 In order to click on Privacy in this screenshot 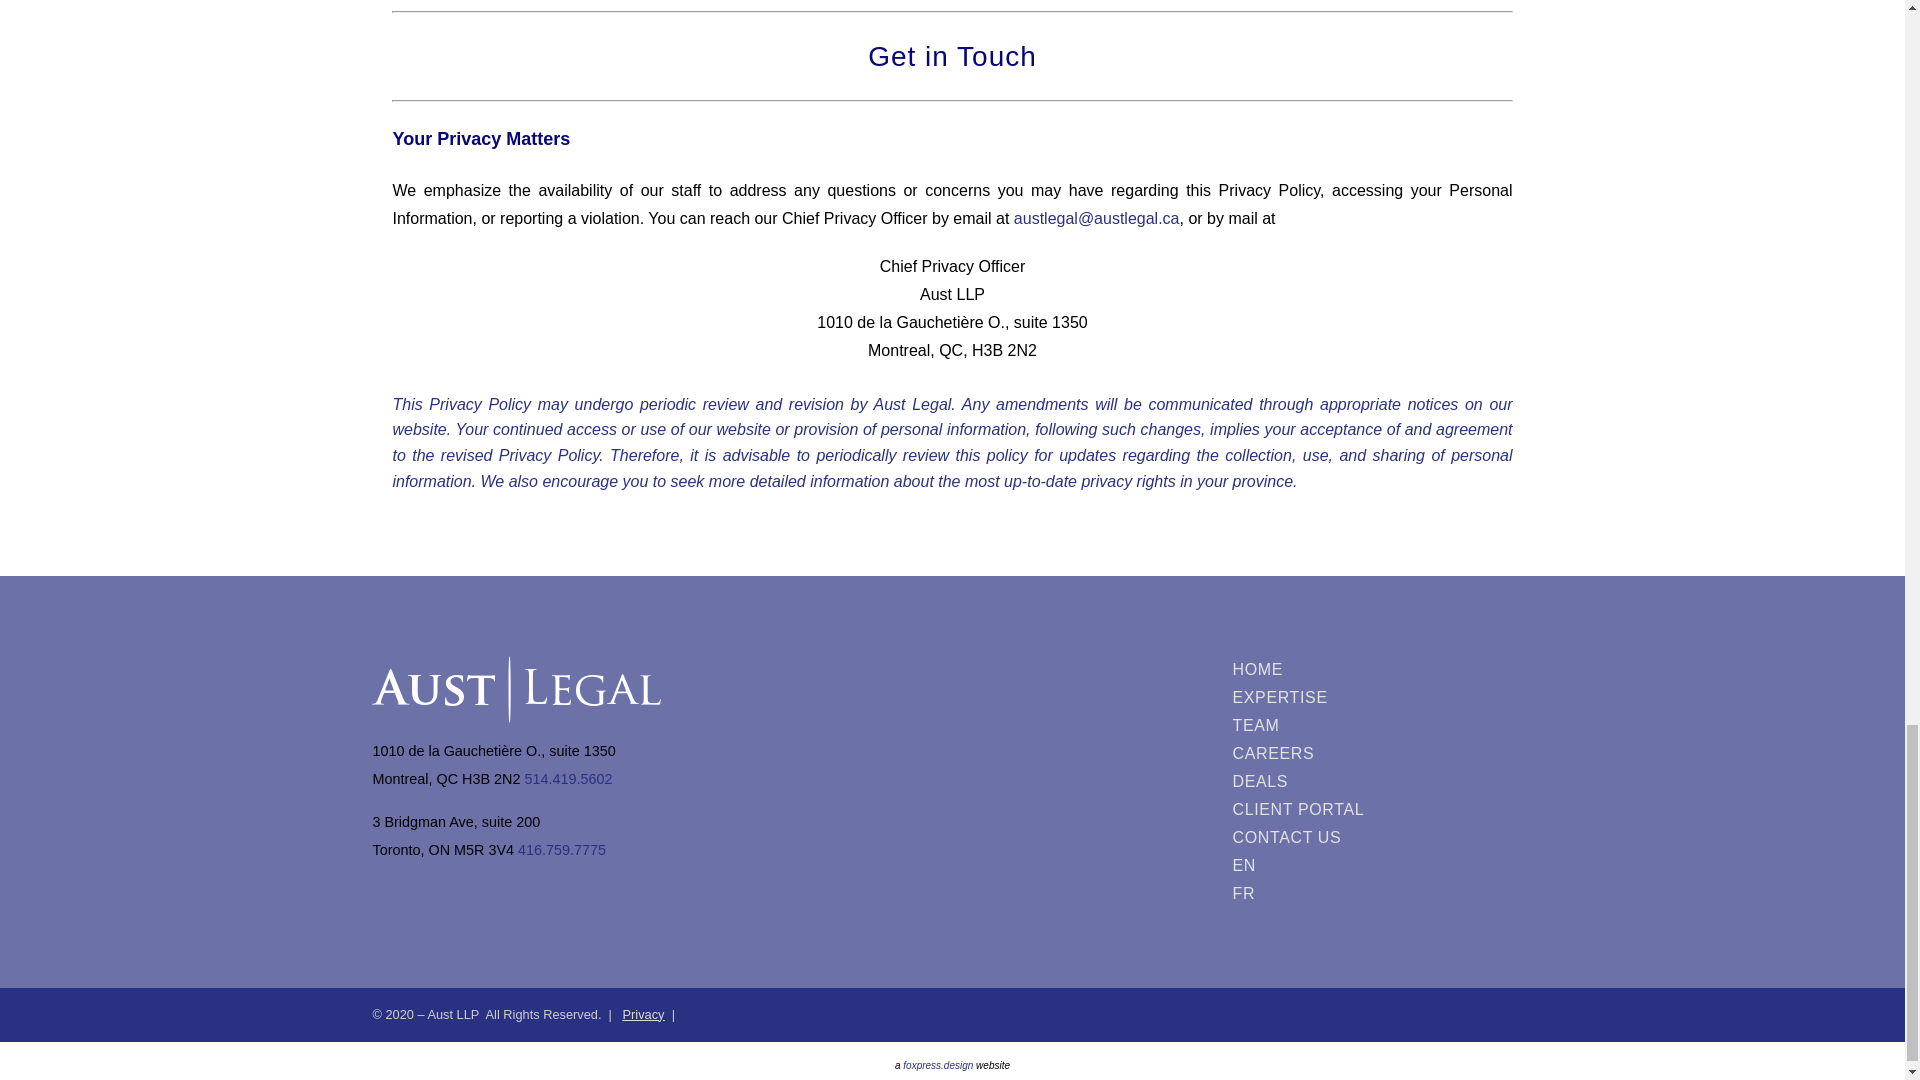, I will do `click(643, 1014)`.